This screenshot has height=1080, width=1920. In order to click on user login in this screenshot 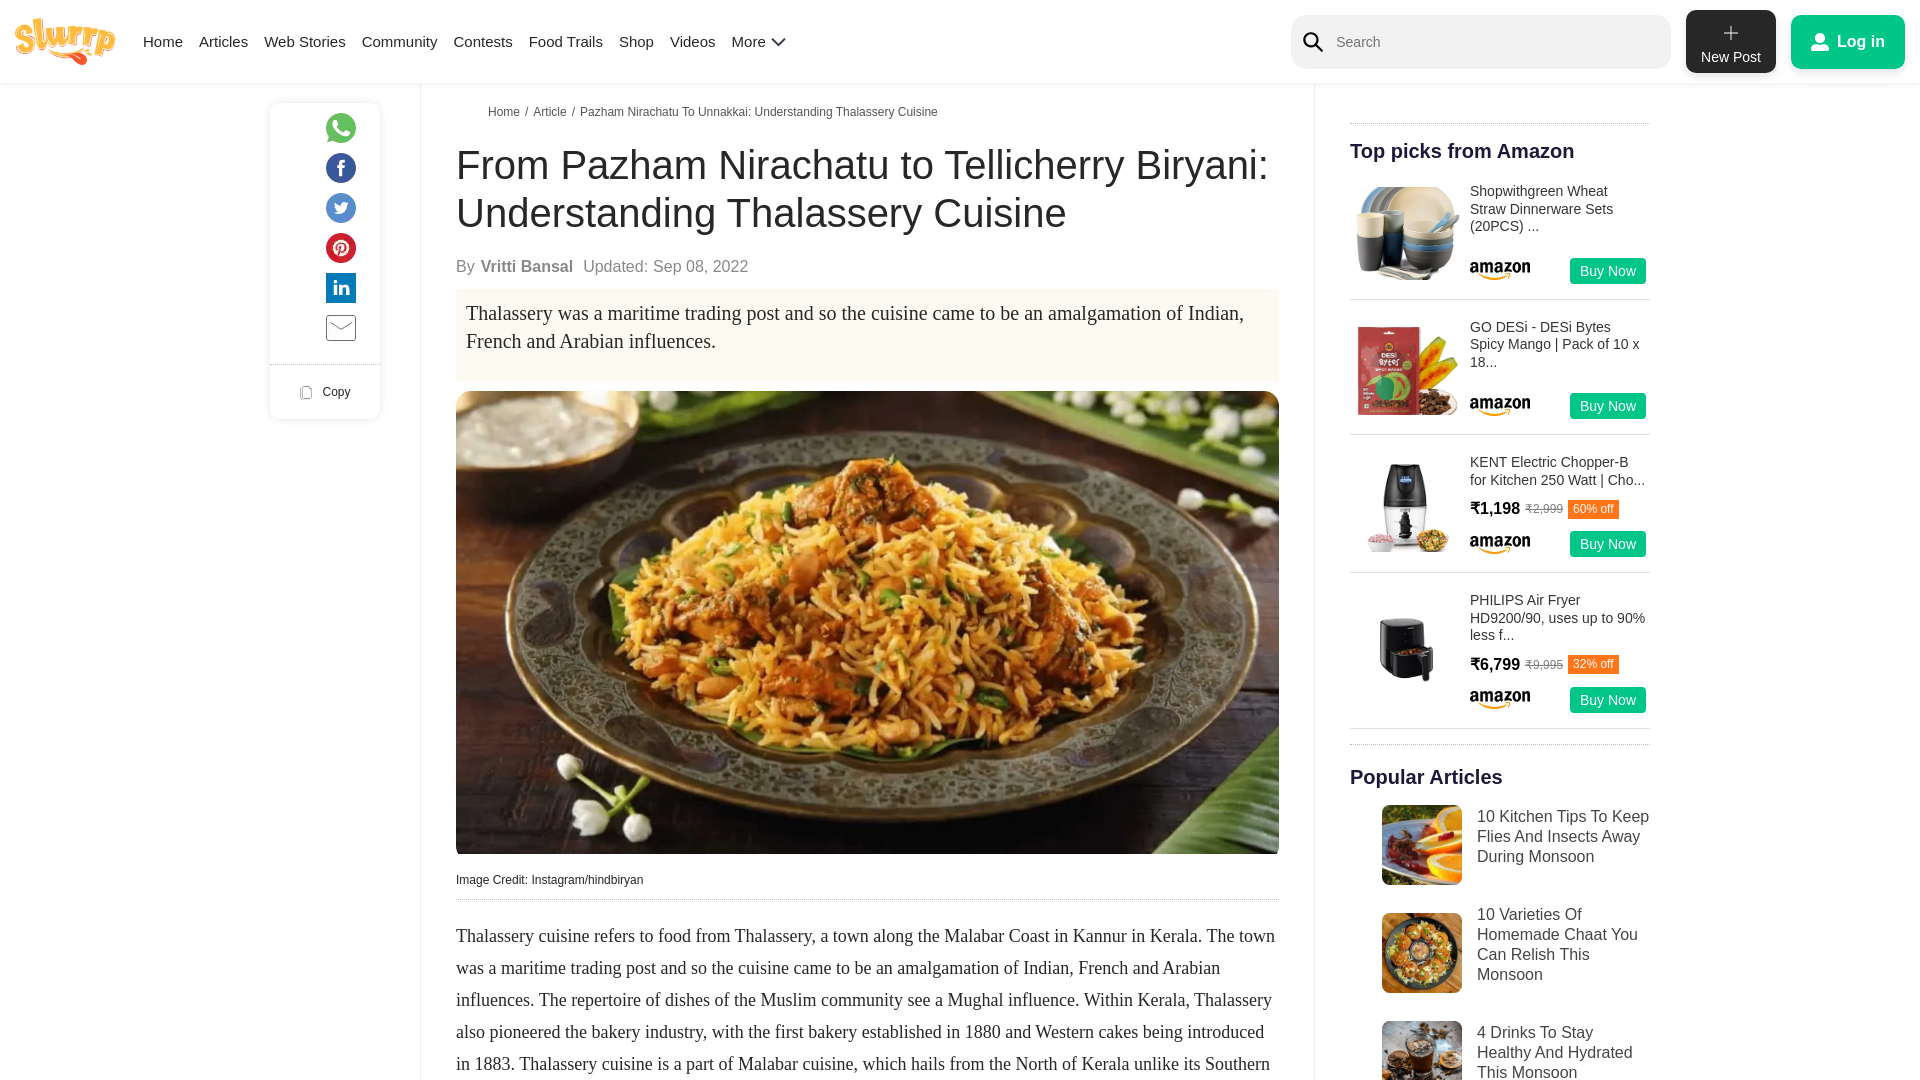, I will do `click(1848, 41)`.